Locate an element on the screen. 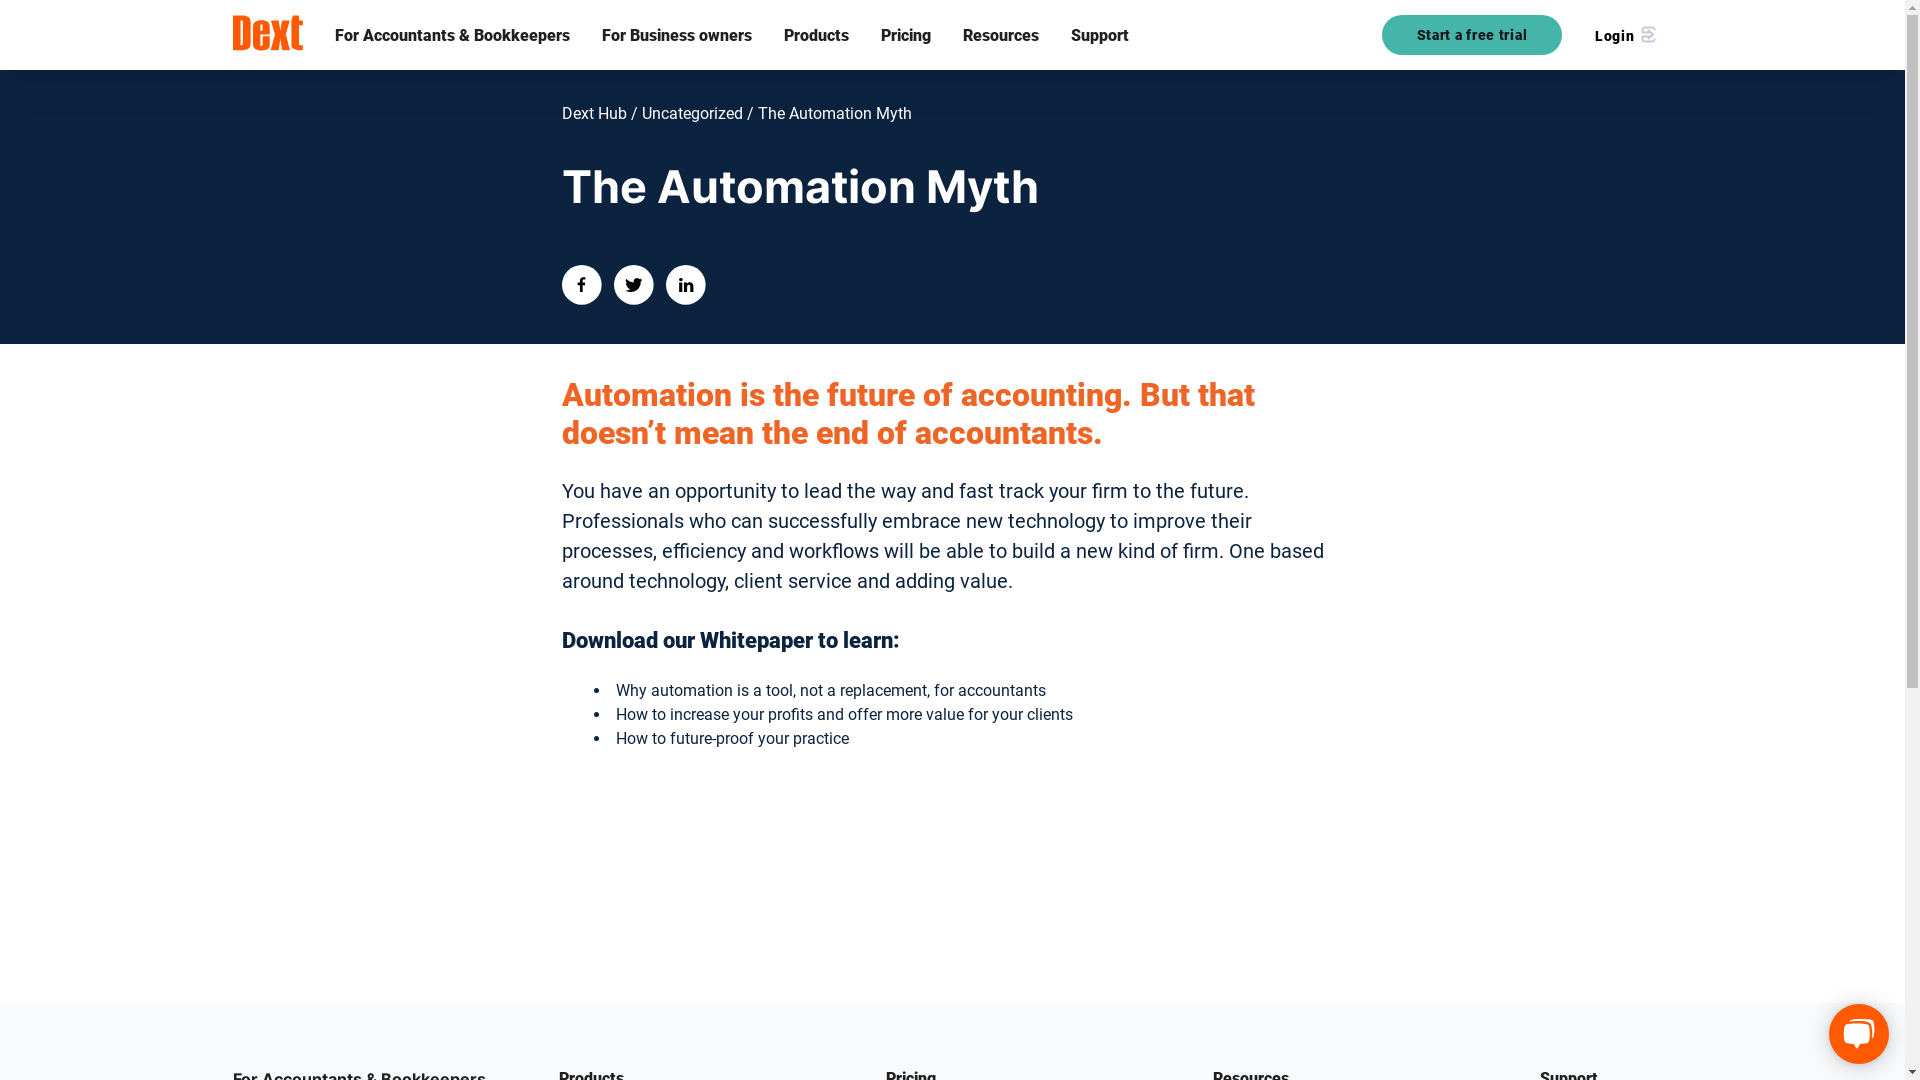  Login is located at coordinates (1625, 35).